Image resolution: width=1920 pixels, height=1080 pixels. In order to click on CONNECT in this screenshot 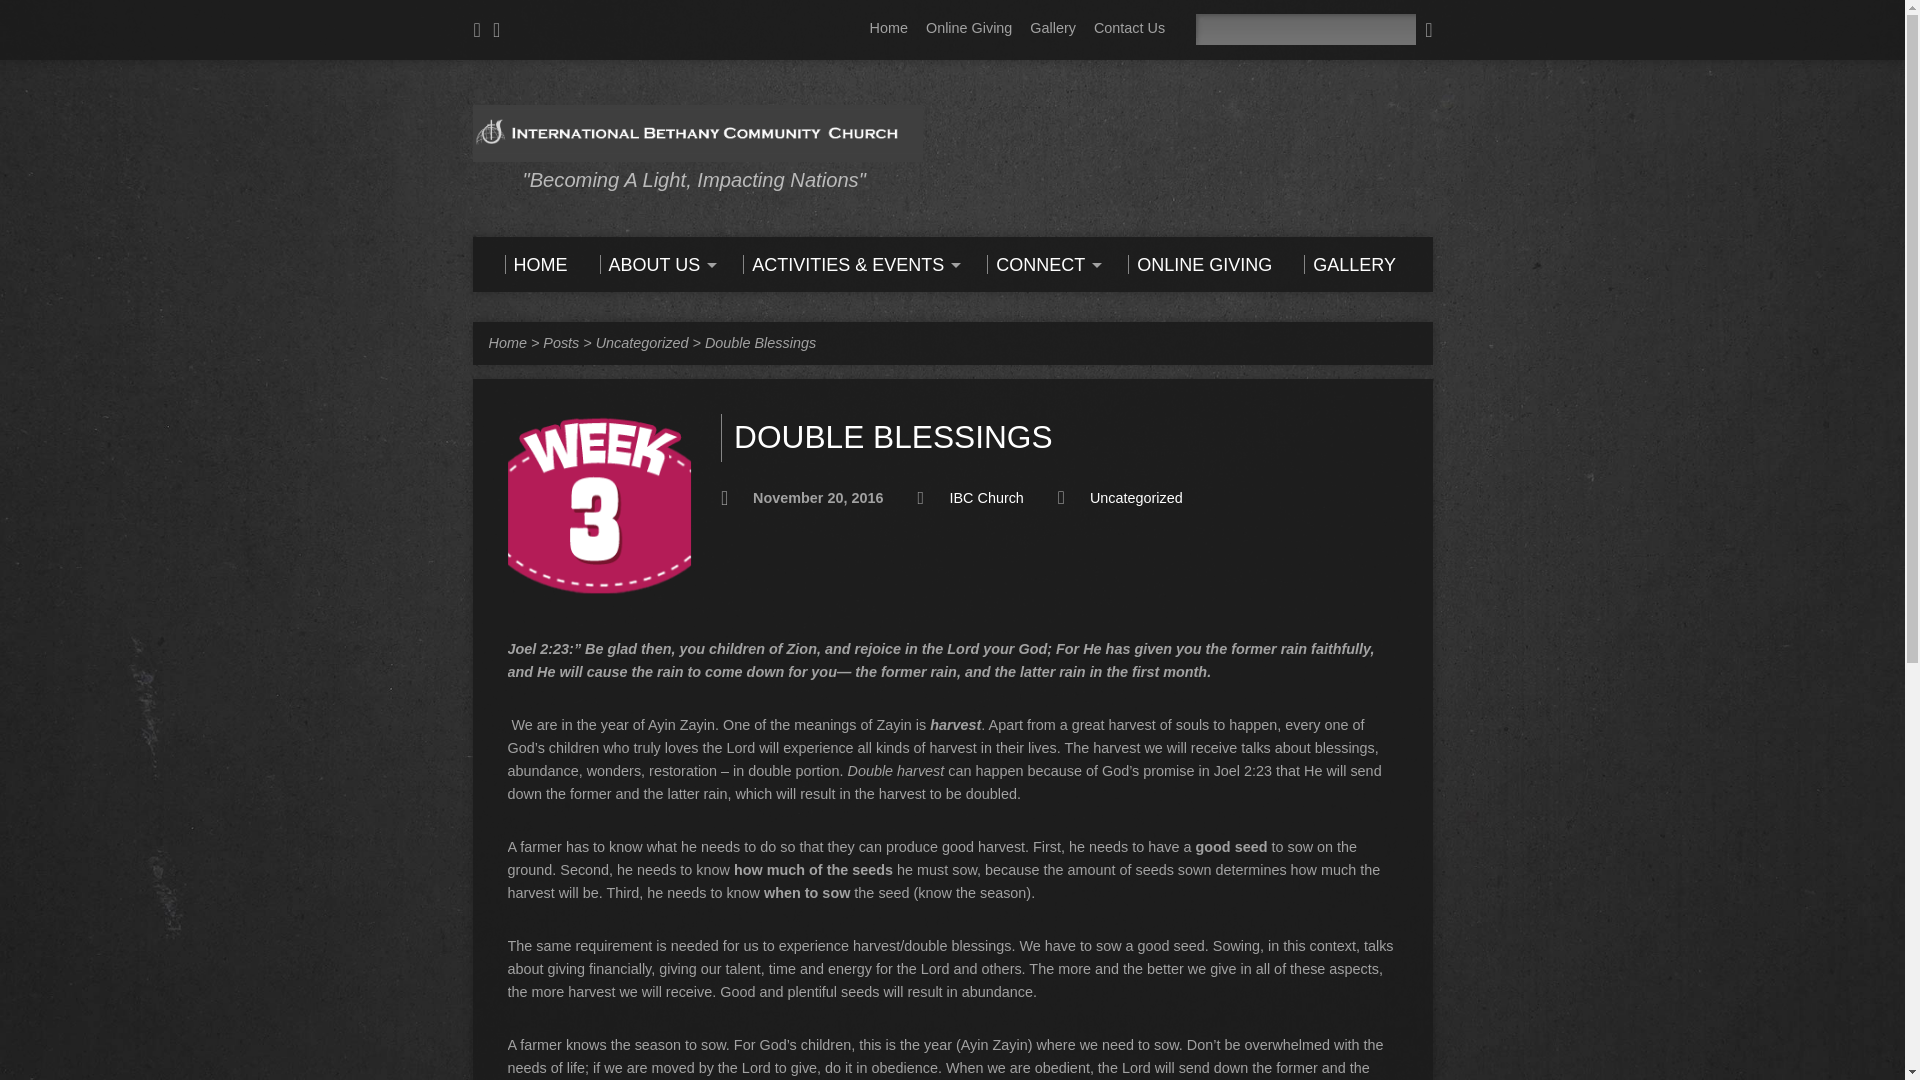, I will do `click(1041, 264)`.